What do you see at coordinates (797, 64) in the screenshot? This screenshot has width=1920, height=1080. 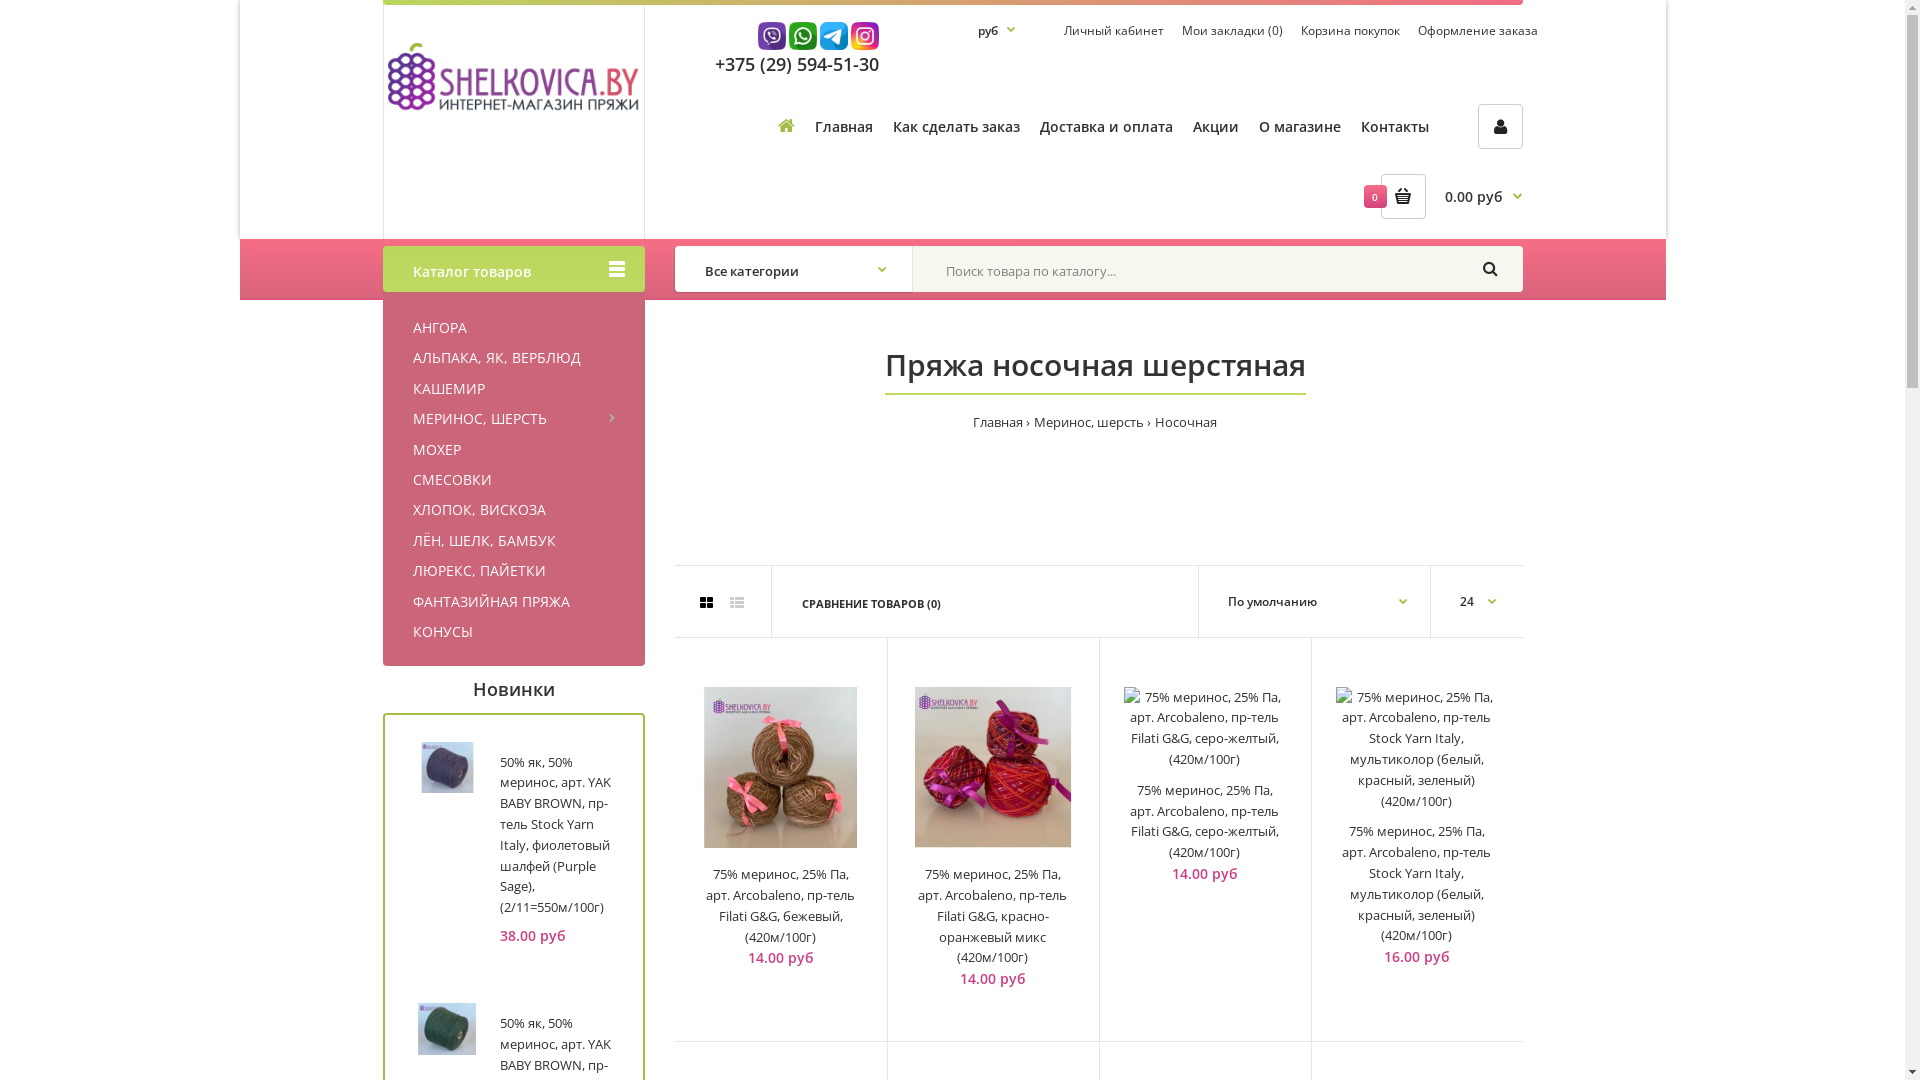 I see `+375 (29) 594-51-30` at bounding box center [797, 64].